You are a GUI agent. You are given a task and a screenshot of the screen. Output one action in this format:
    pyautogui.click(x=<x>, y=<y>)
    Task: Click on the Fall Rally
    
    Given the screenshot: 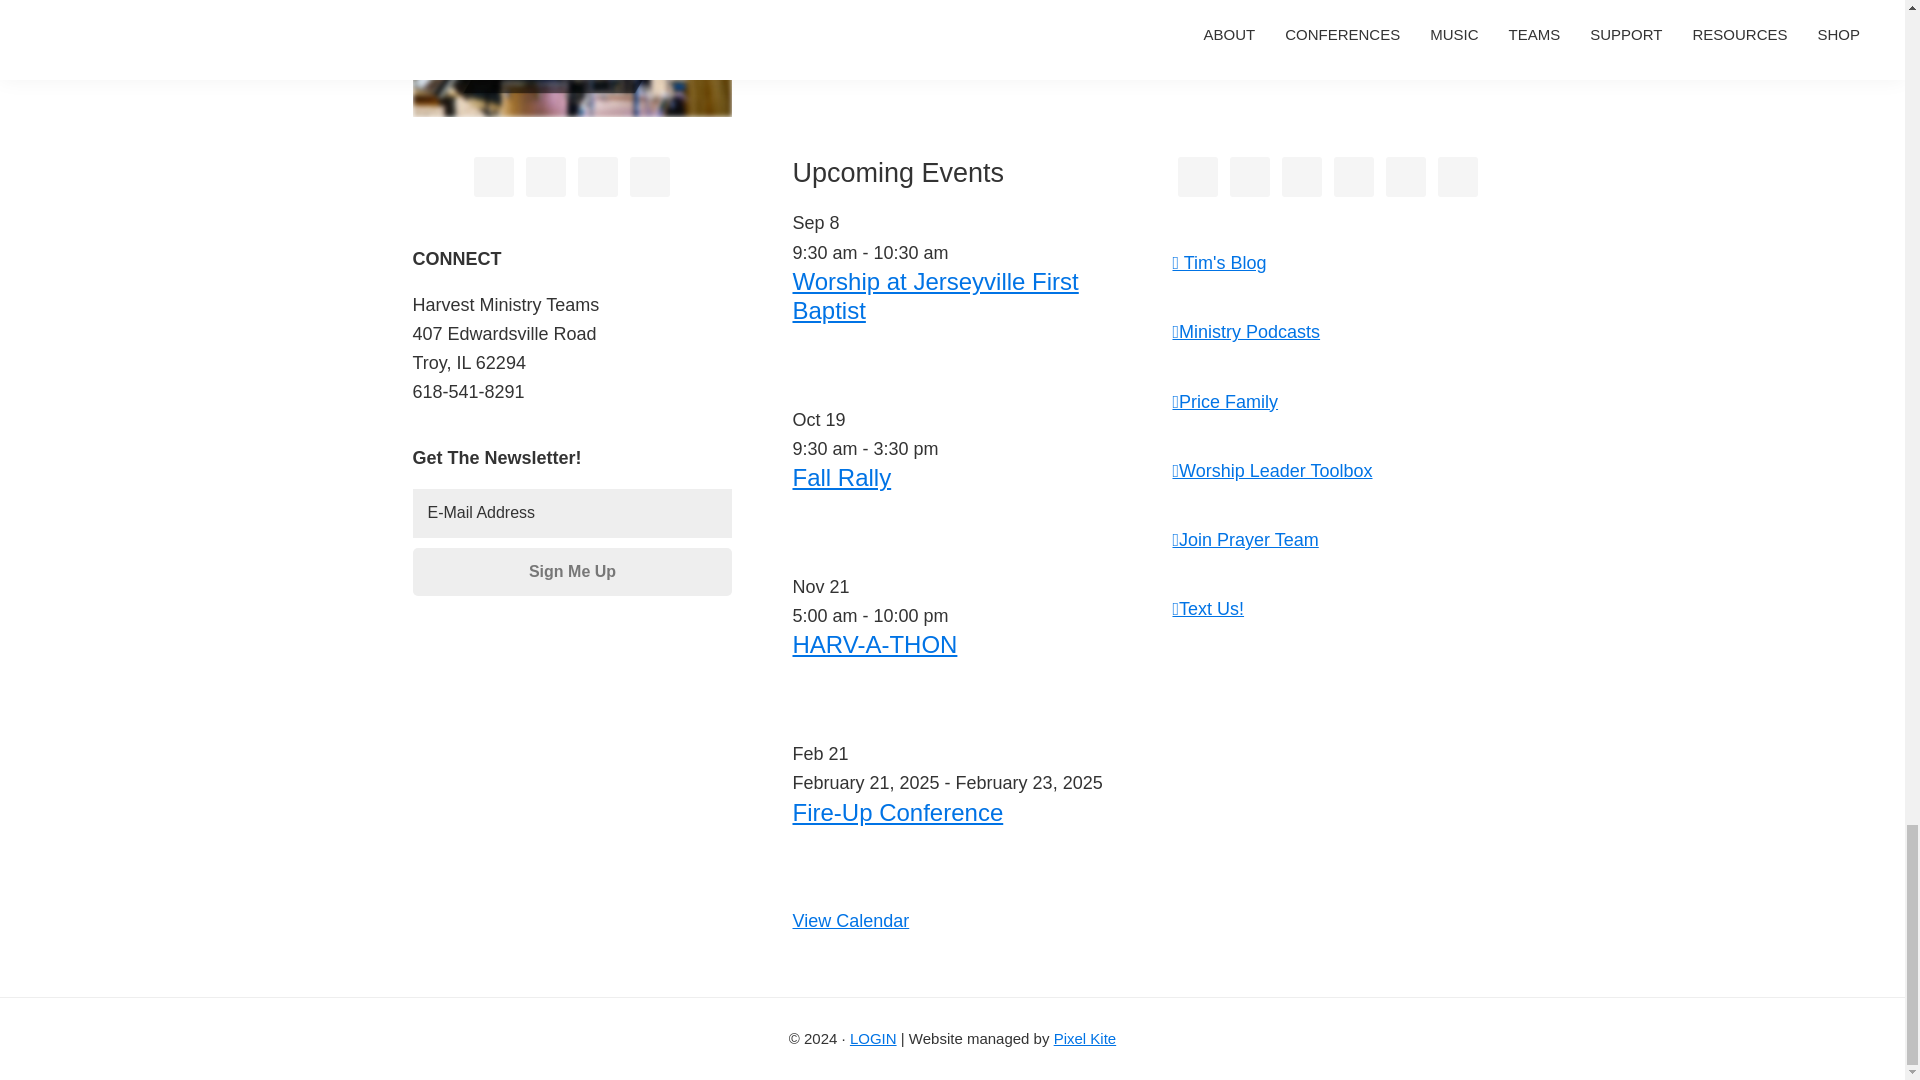 What is the action you would take?
    pyautogui.click(x=840, y=478)
    